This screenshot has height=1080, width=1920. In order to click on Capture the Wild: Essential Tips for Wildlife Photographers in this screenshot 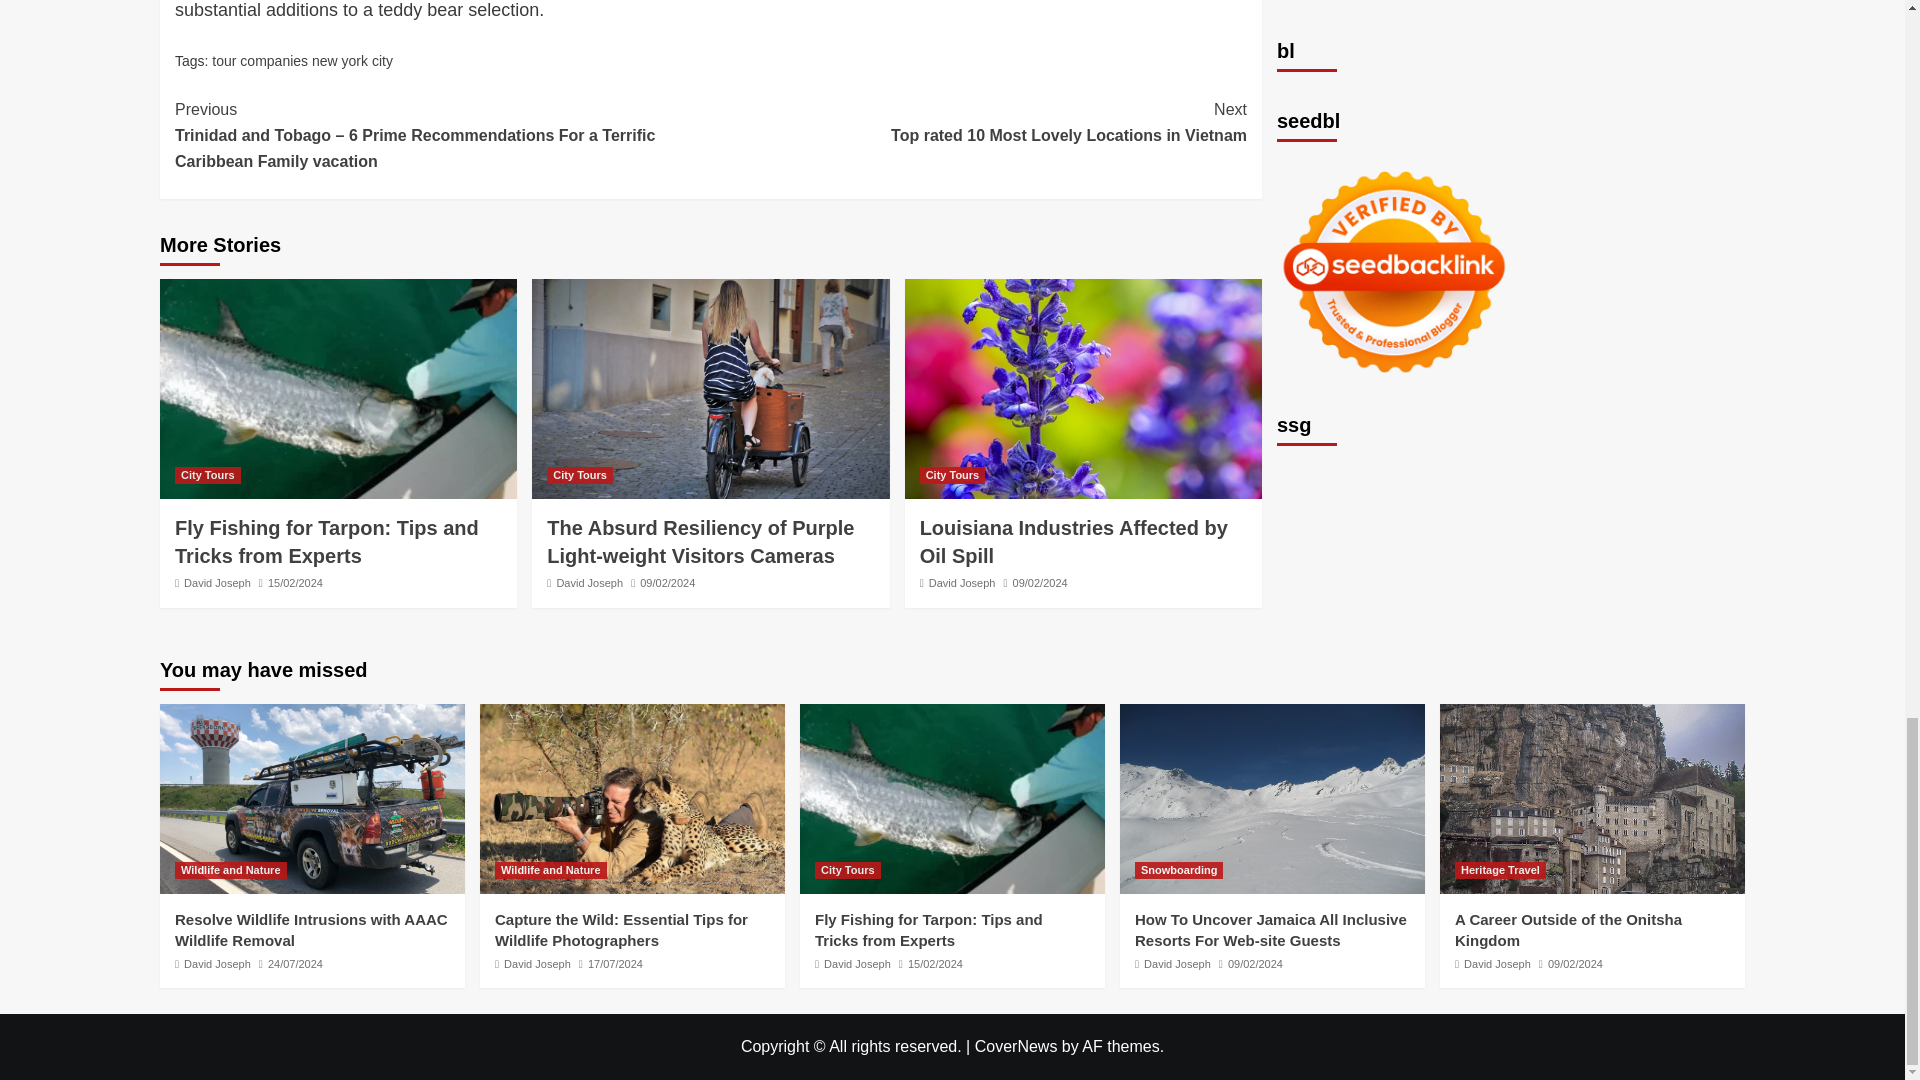, I will do `click(632, 799)`.